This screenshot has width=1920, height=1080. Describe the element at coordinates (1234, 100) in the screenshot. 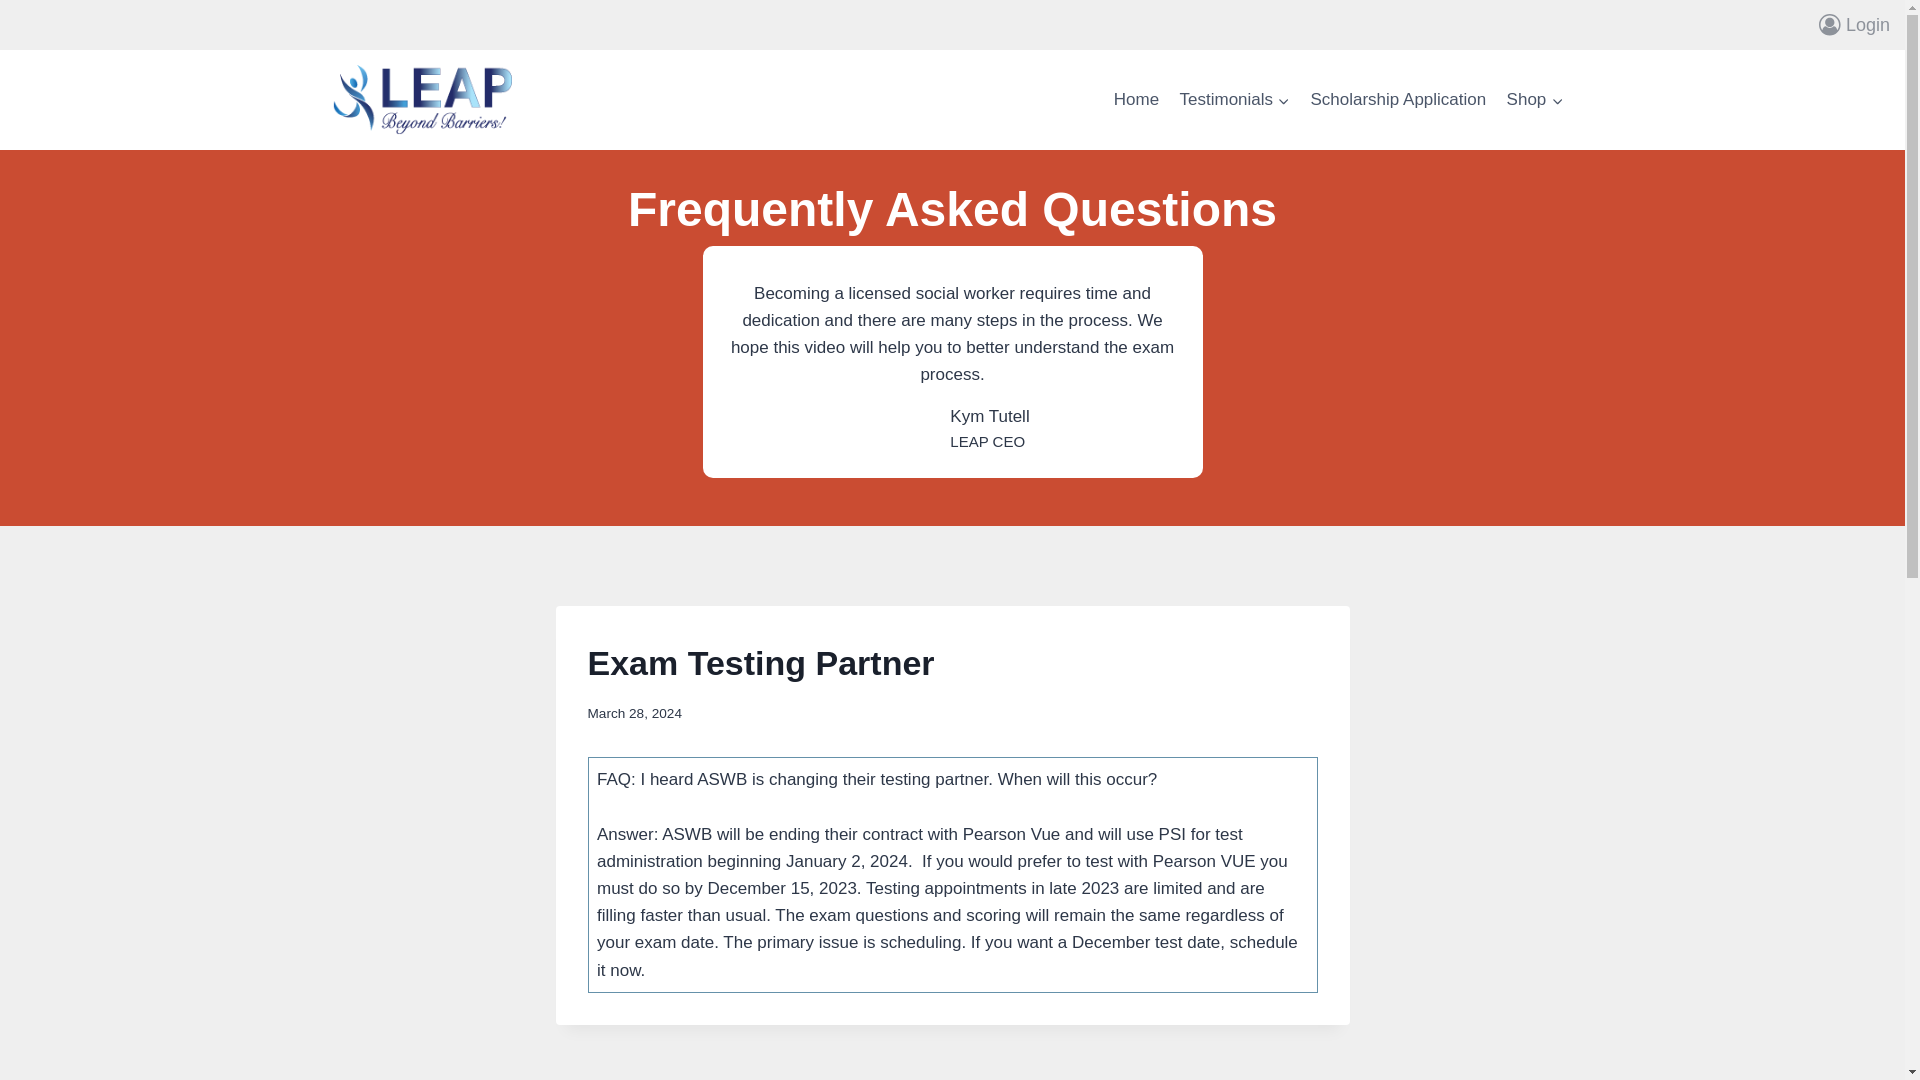

I see `Testimonials` at that location.